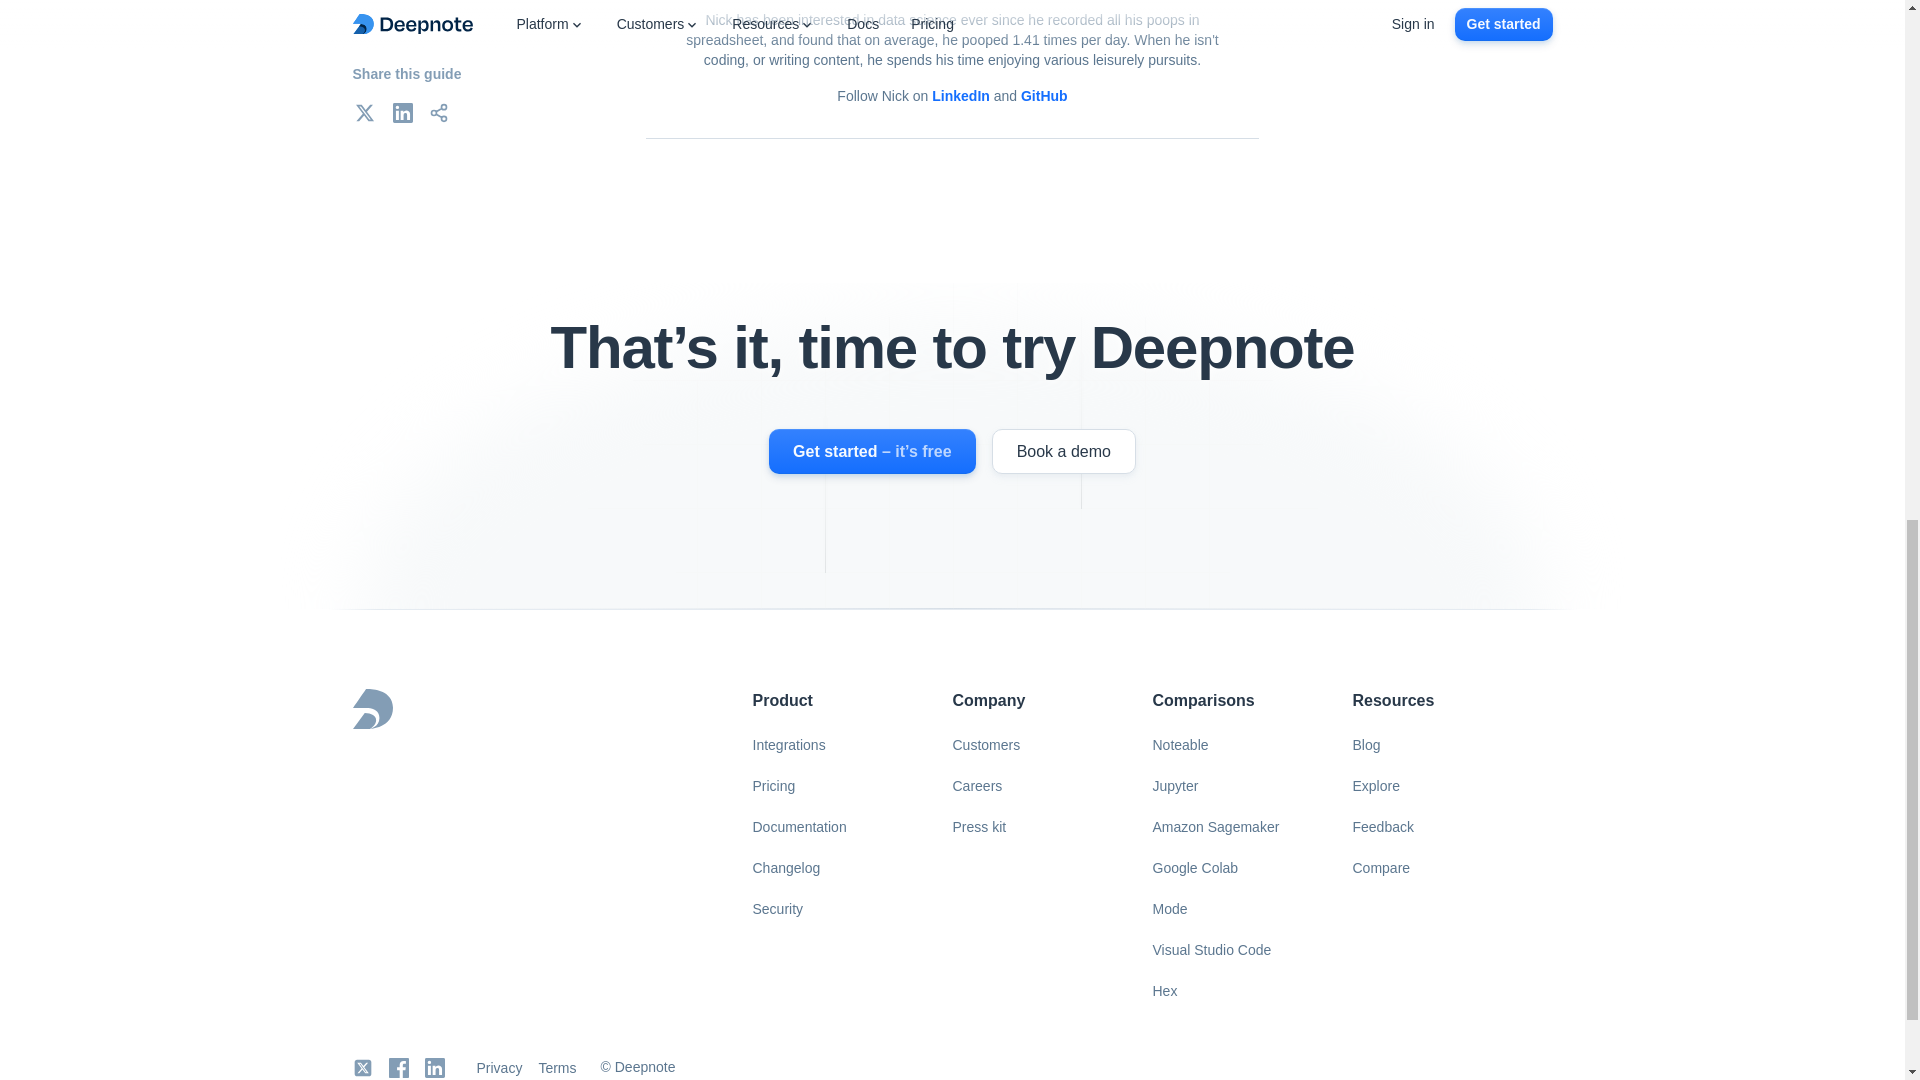 This screenshot has width=1920, height=1080. What do you see at coordinates (1169, 909) in the screenshot?
I see `Mode` at bounding box center [1169, 909].